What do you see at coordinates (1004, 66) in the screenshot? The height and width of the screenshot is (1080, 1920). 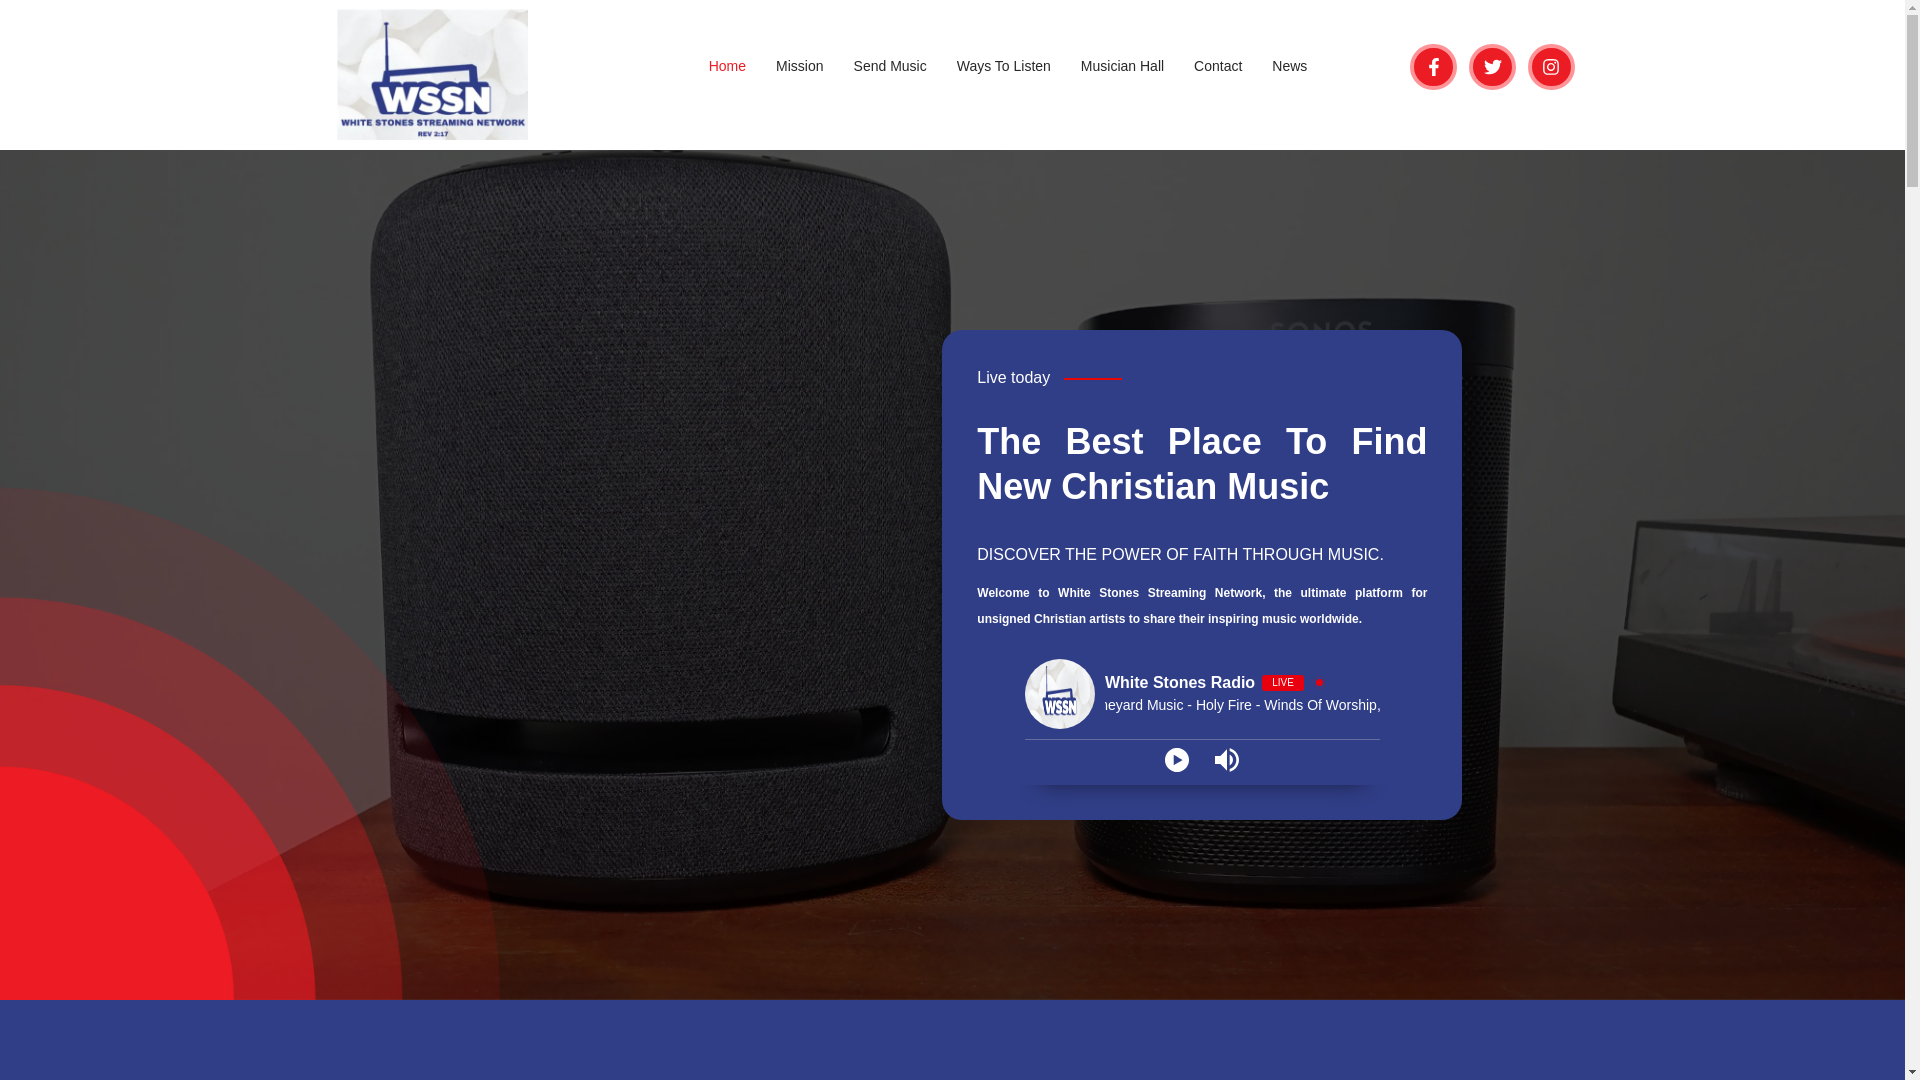 I see `Ways To Listen` at bounding box center [1004, 66].